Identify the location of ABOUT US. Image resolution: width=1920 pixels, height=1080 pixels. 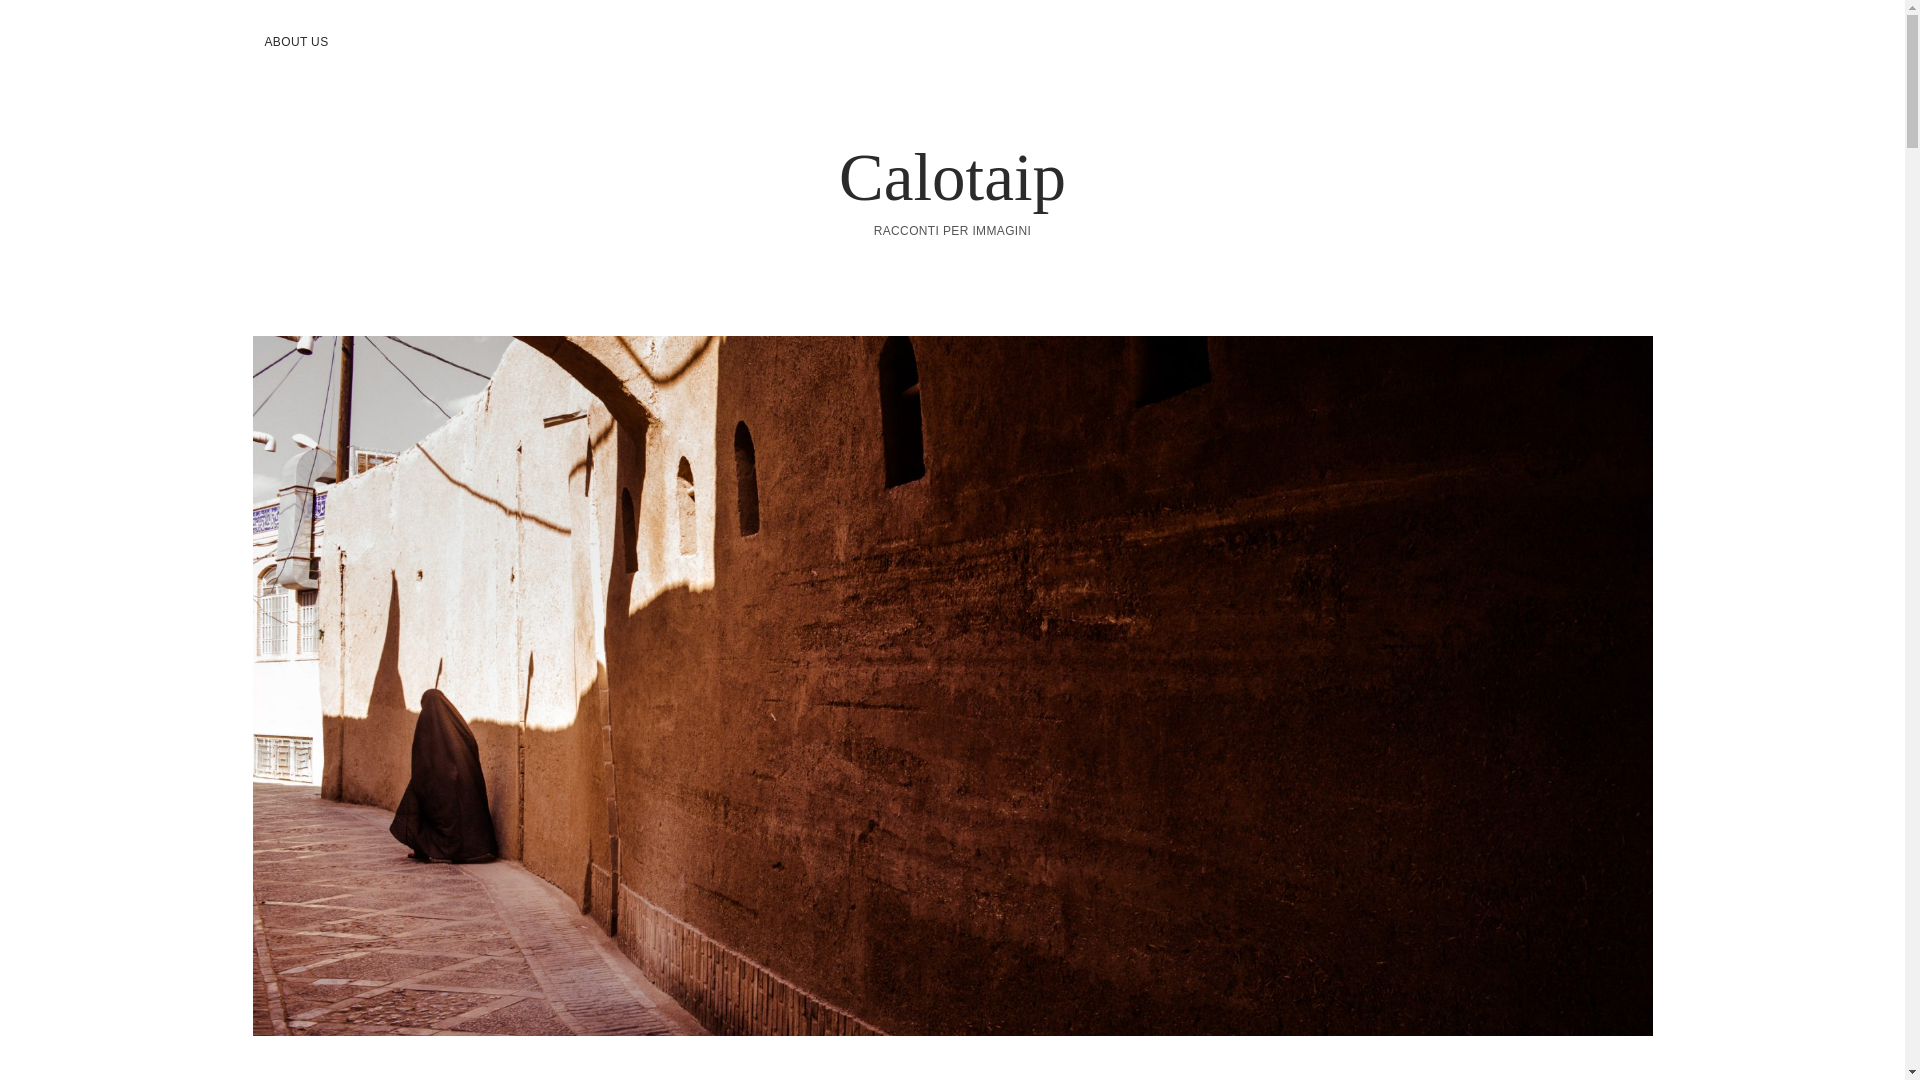
(295, 42).